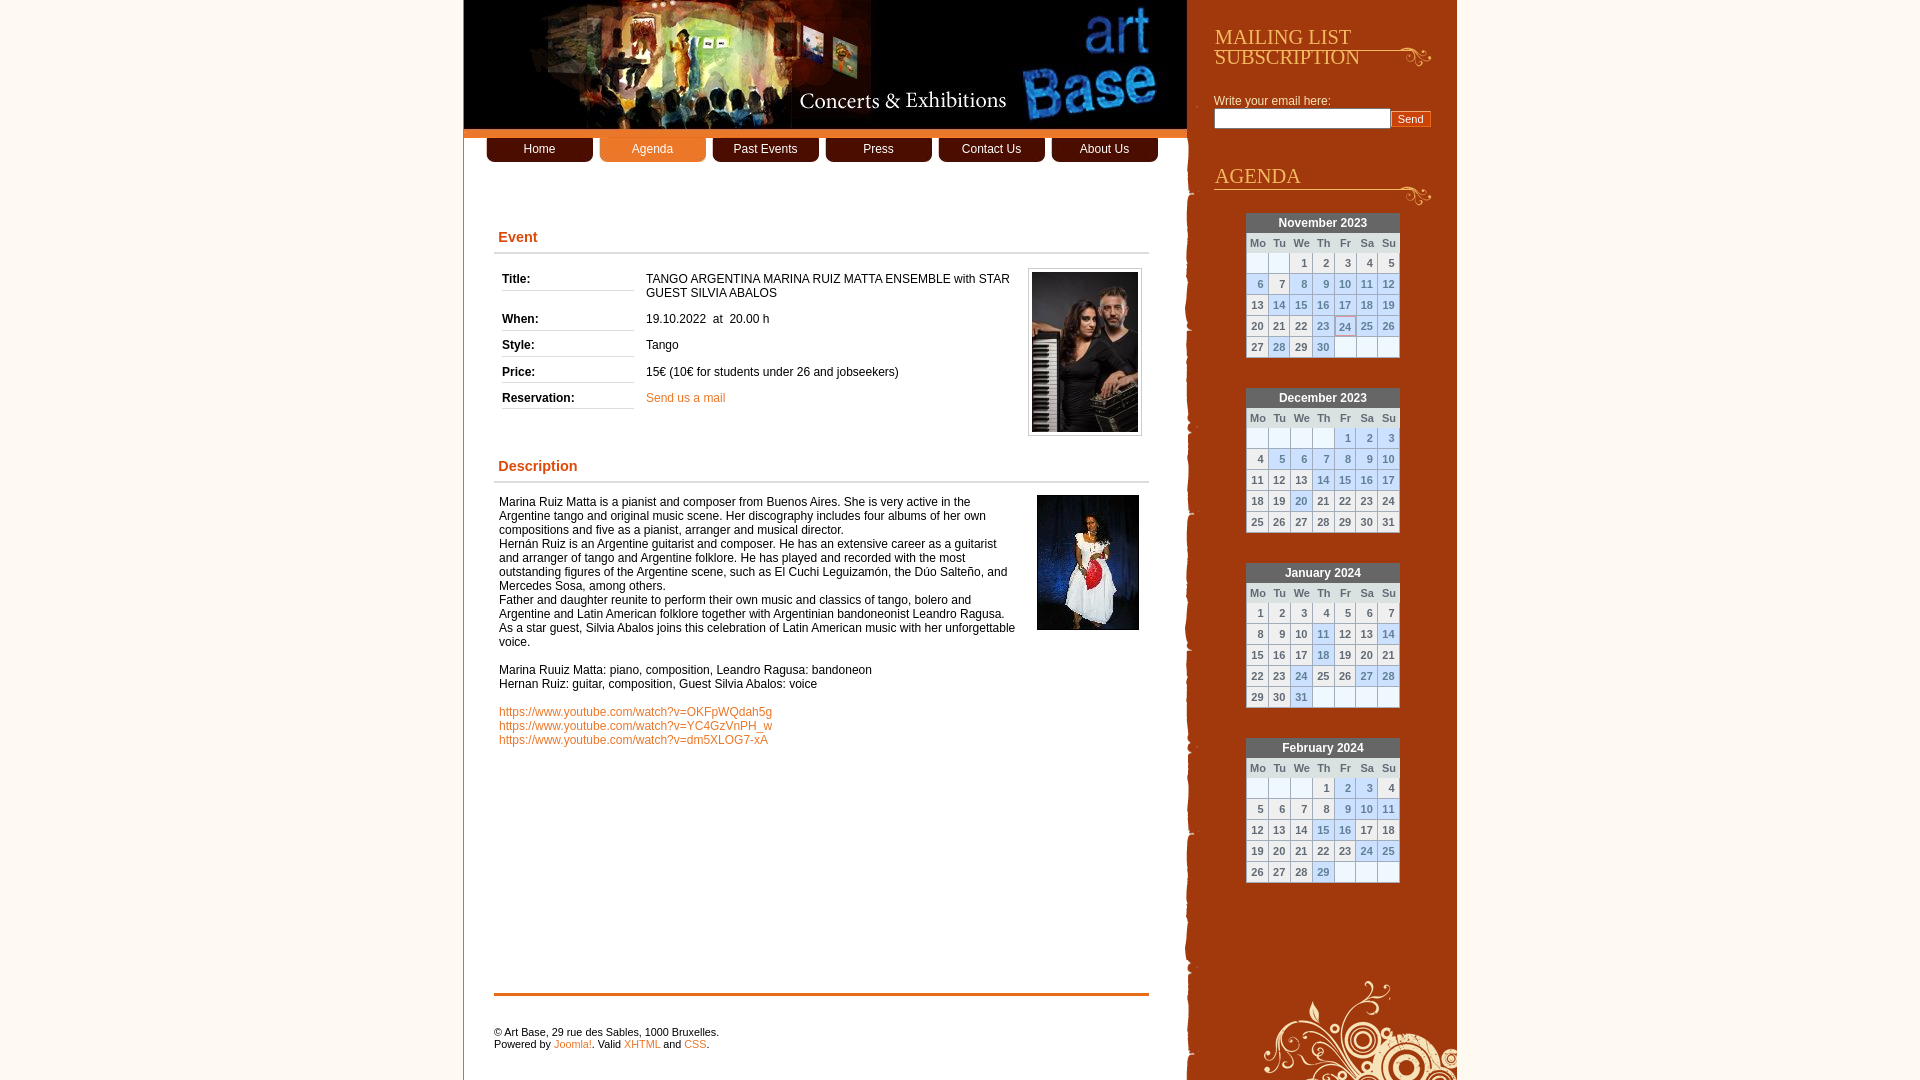 This screenshot has width=1920, height=1080. Describe the element at coordinates (1388, 676) in the screenshot. I see `28` at that location.